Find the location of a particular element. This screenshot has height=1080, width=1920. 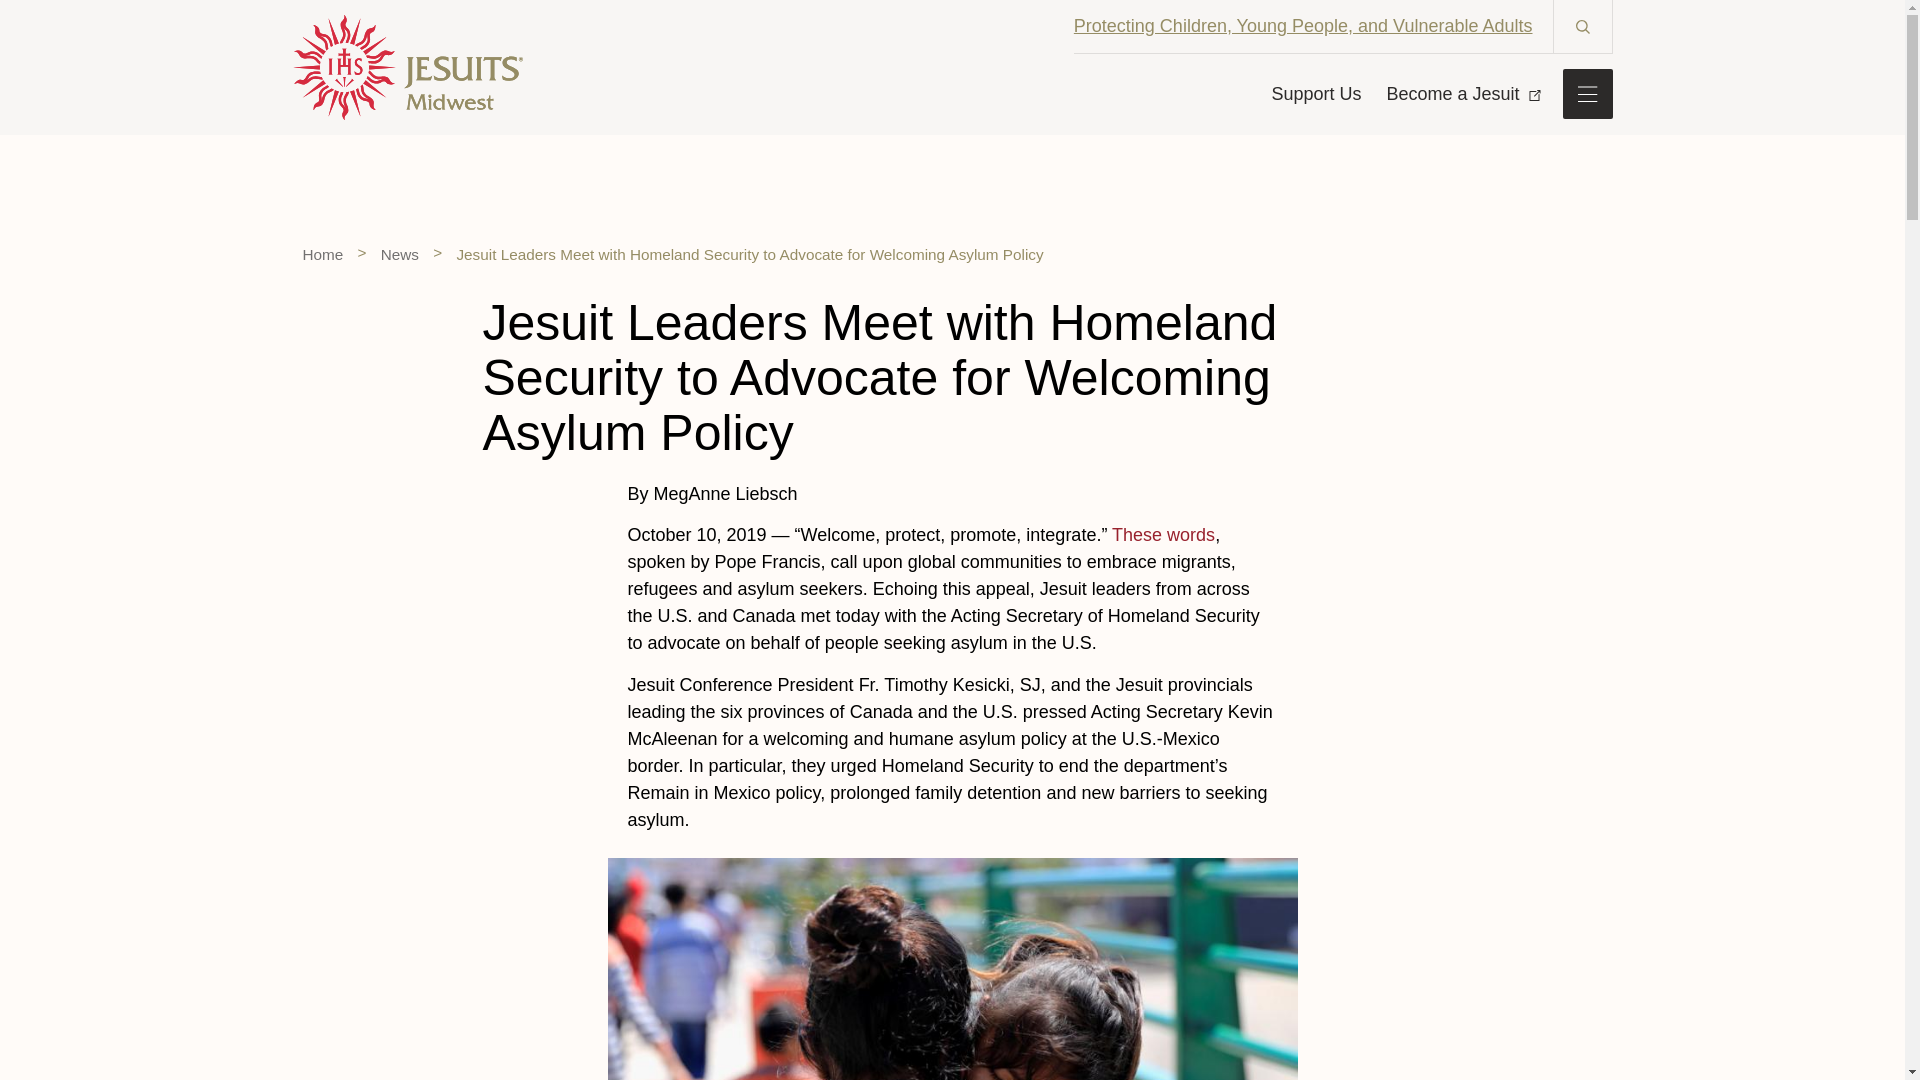

Support Us is located at coordinates (1316, 92).